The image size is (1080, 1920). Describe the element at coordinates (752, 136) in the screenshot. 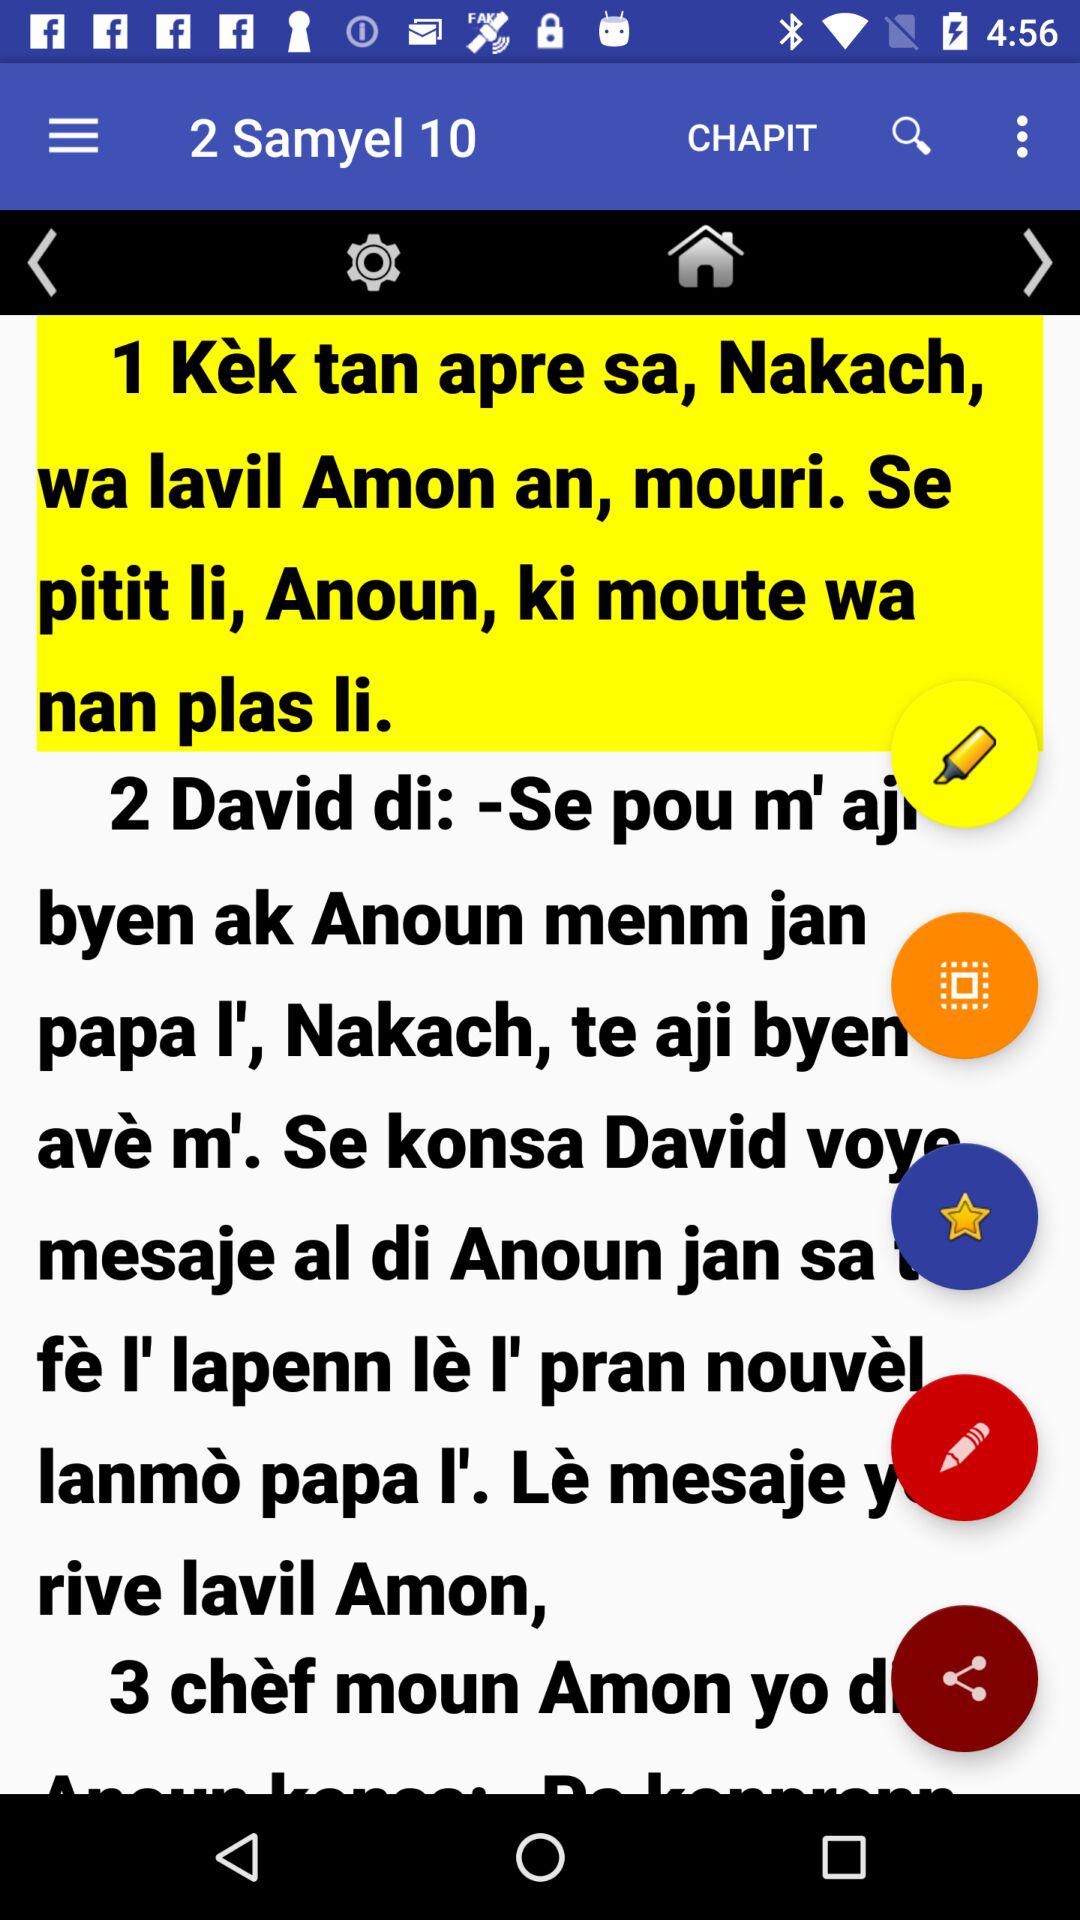

I see `launch item next to the 2 samyel 10 item` at that location.